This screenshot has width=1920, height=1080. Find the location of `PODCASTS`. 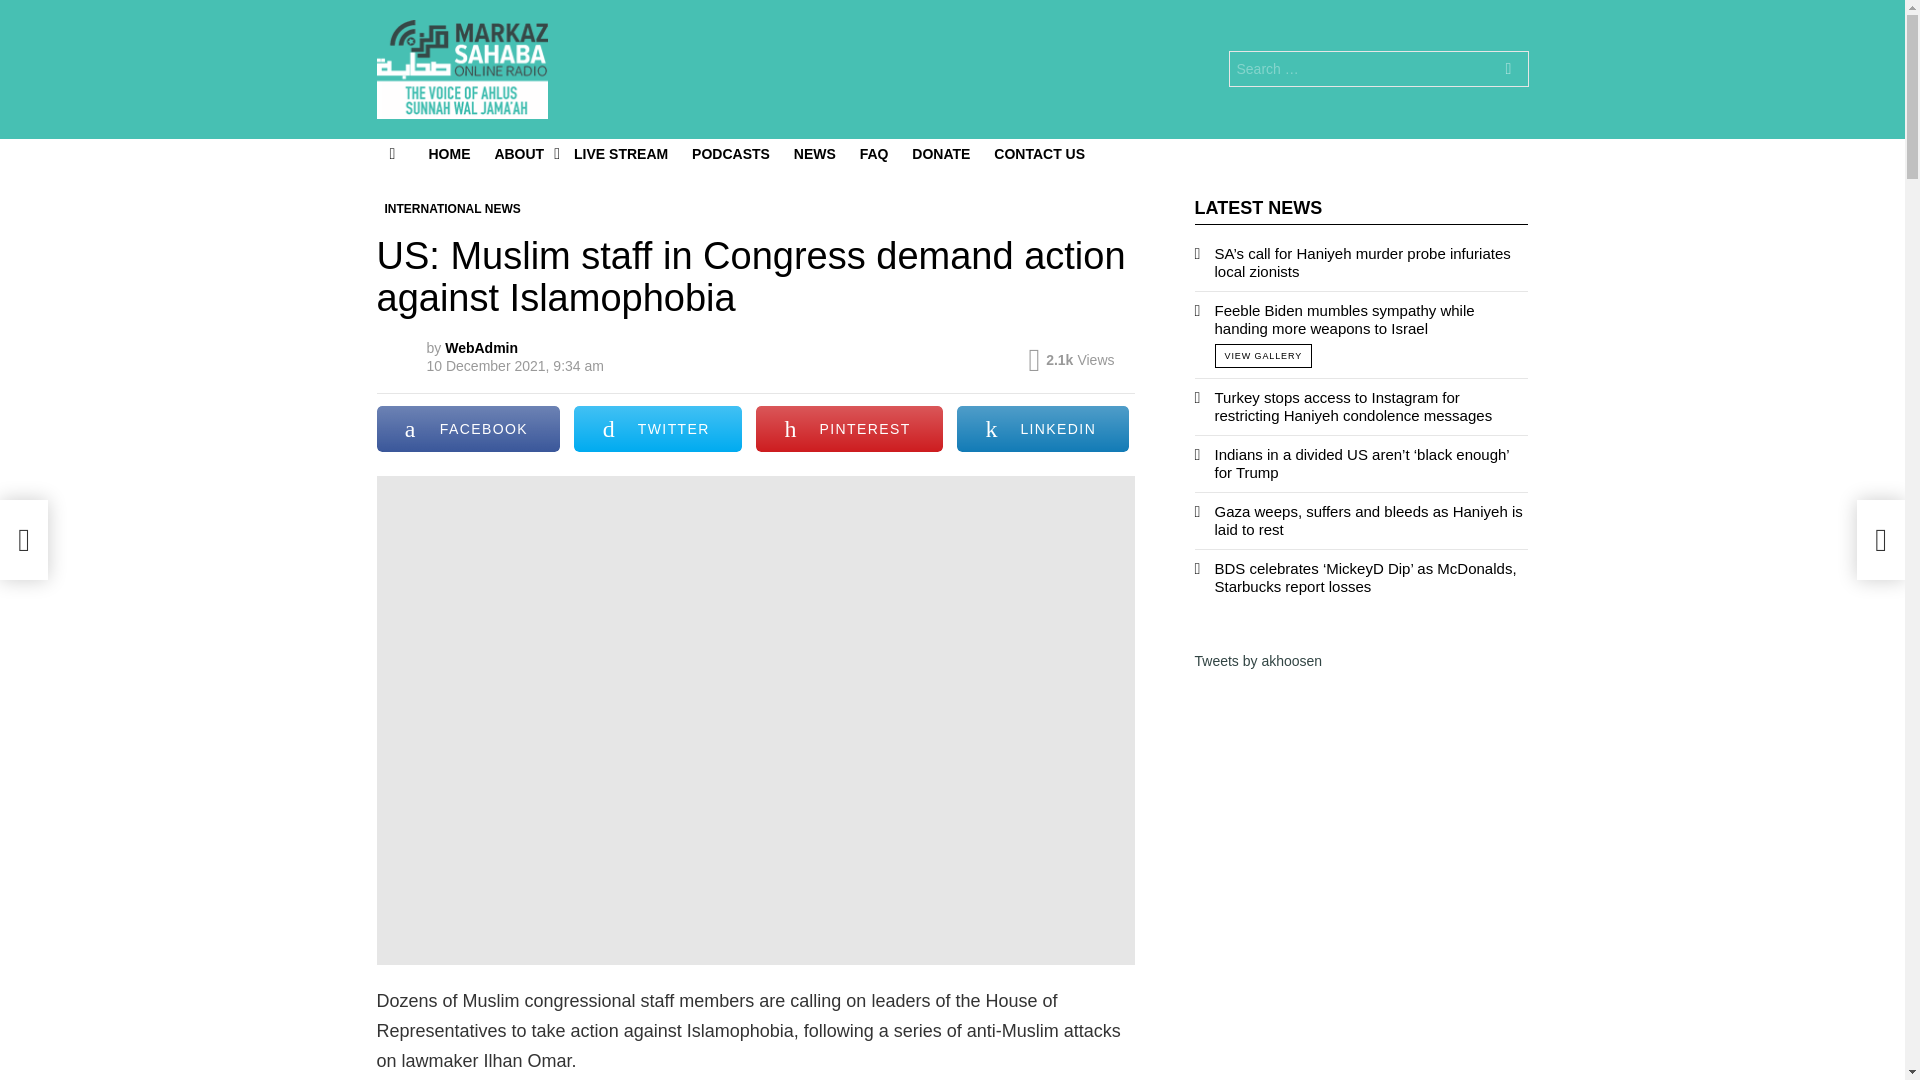

PODCASTS is located at coordinates (730, 154).